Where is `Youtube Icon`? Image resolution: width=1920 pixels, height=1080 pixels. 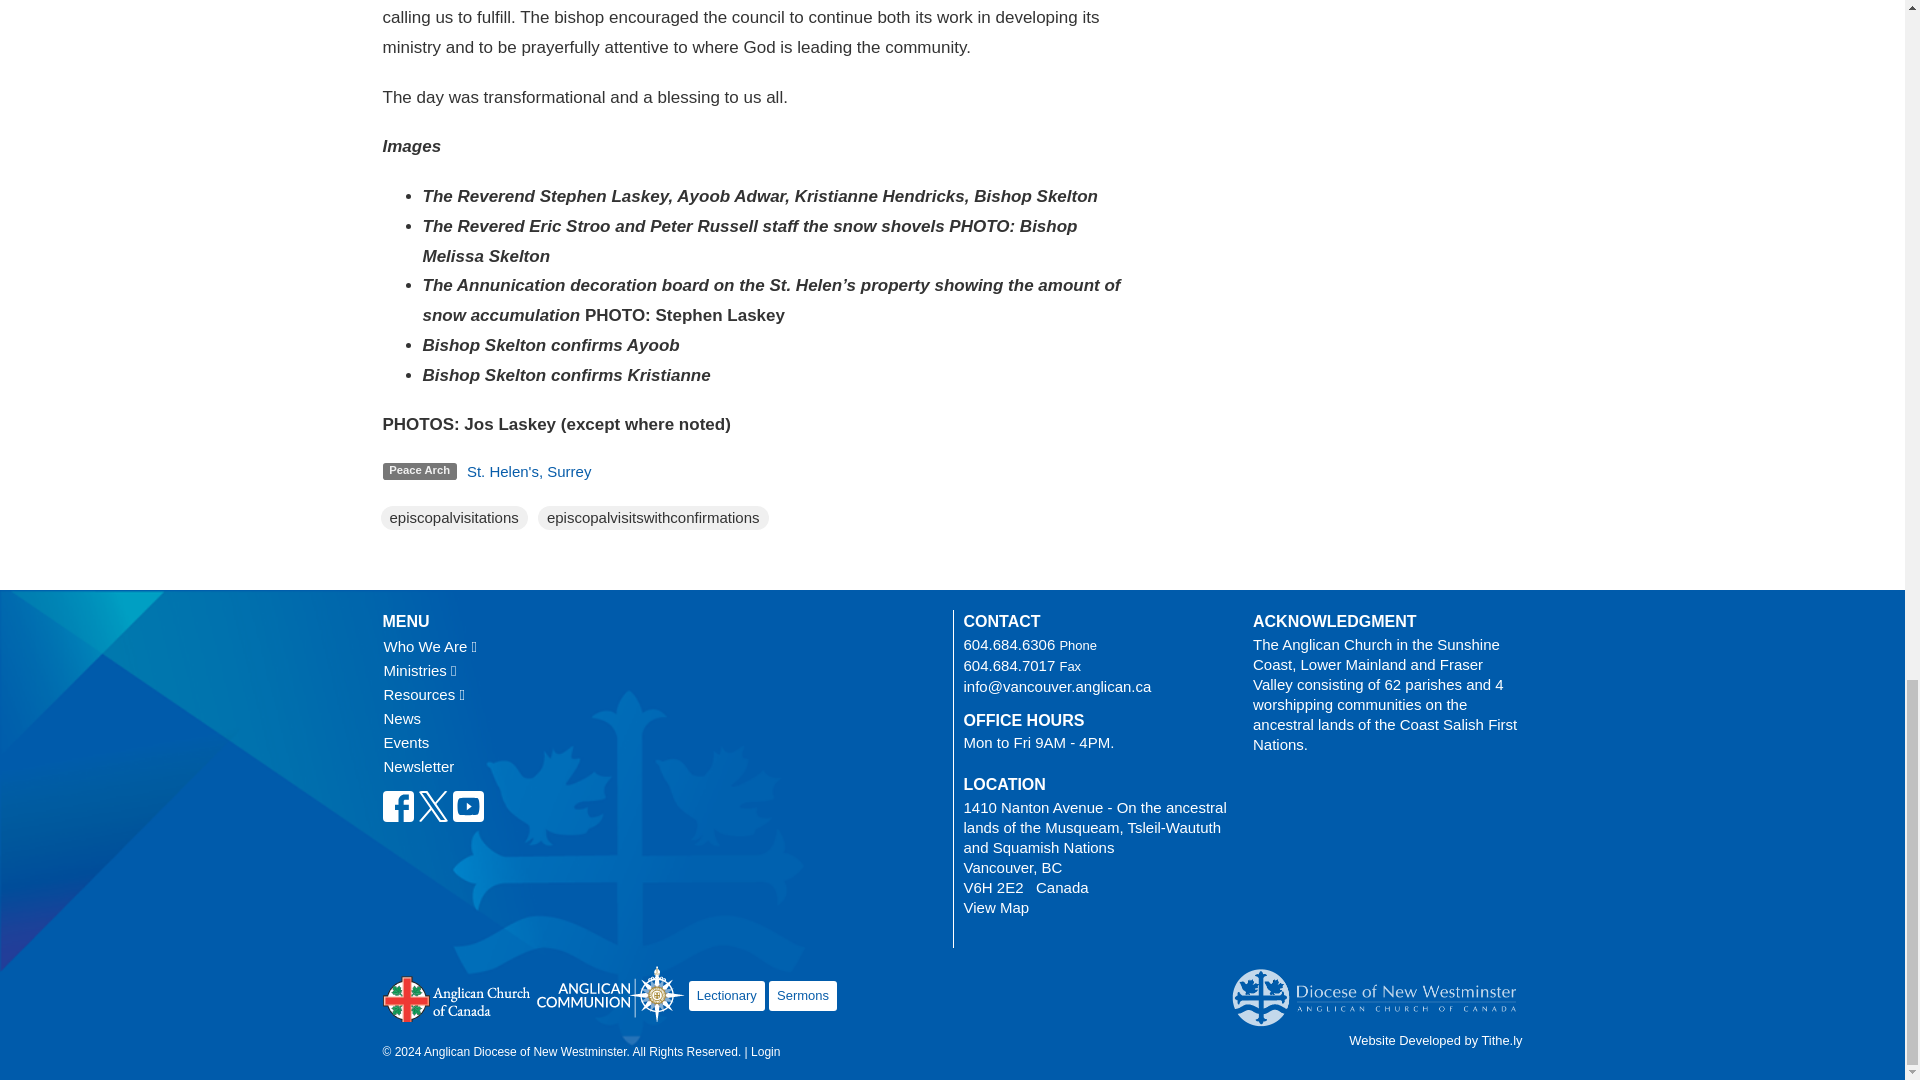
Youtube Icon is located at coordinates (467, 806).